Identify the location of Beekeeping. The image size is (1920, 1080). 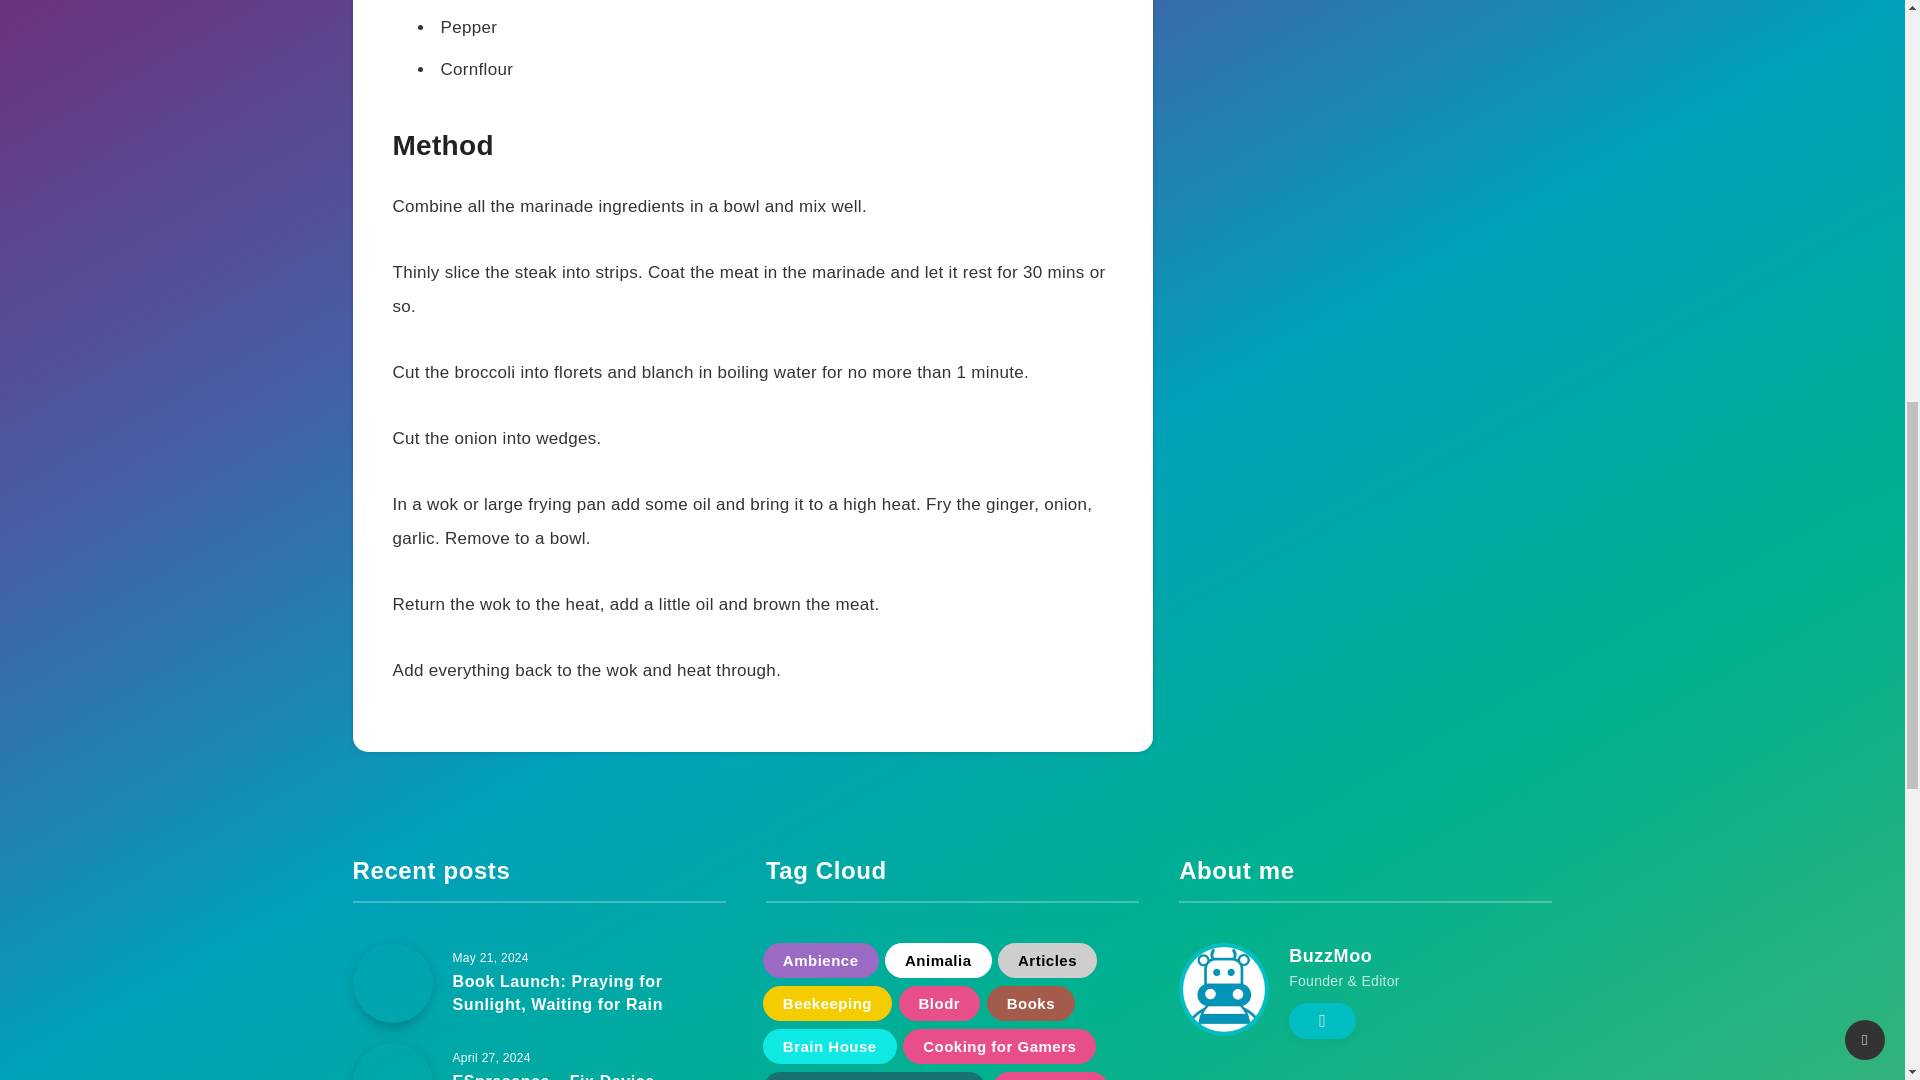
(827, 1003).